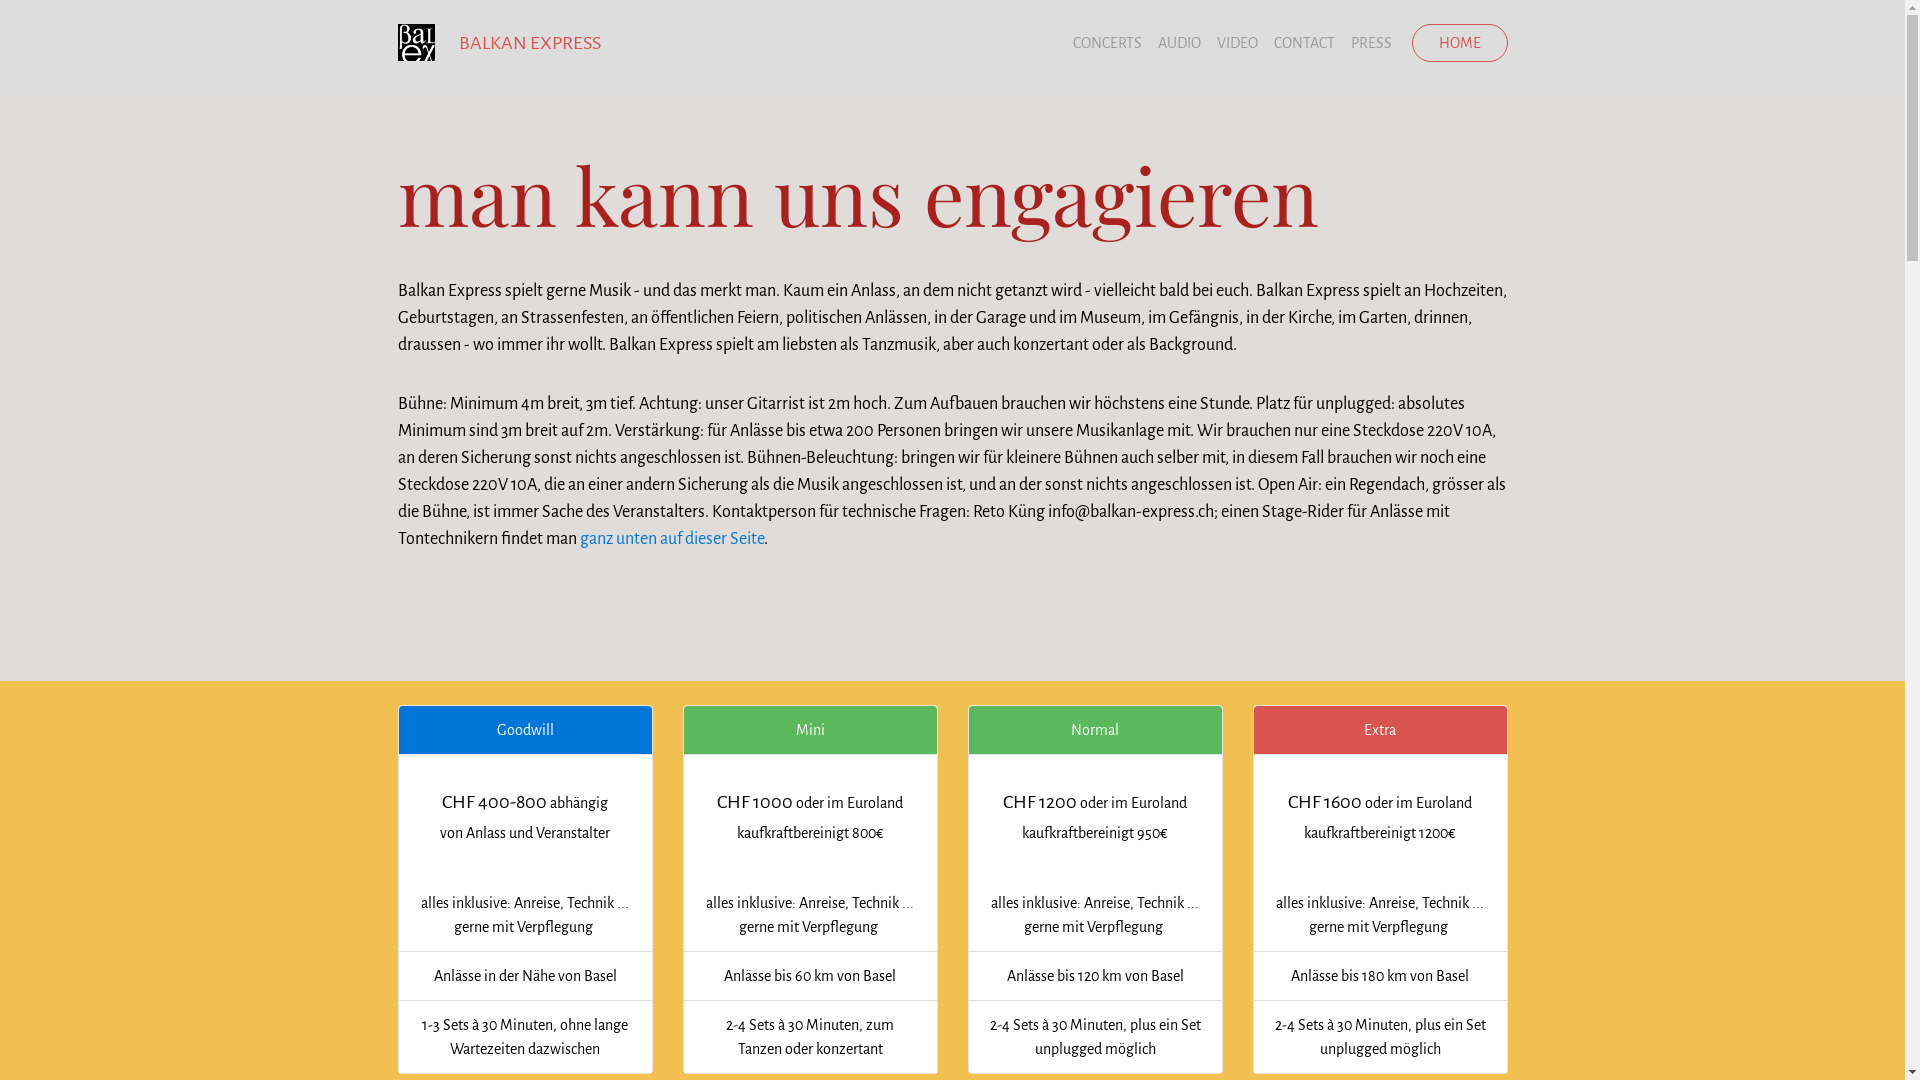  I want to click on PRESS, so click(1372, 43).